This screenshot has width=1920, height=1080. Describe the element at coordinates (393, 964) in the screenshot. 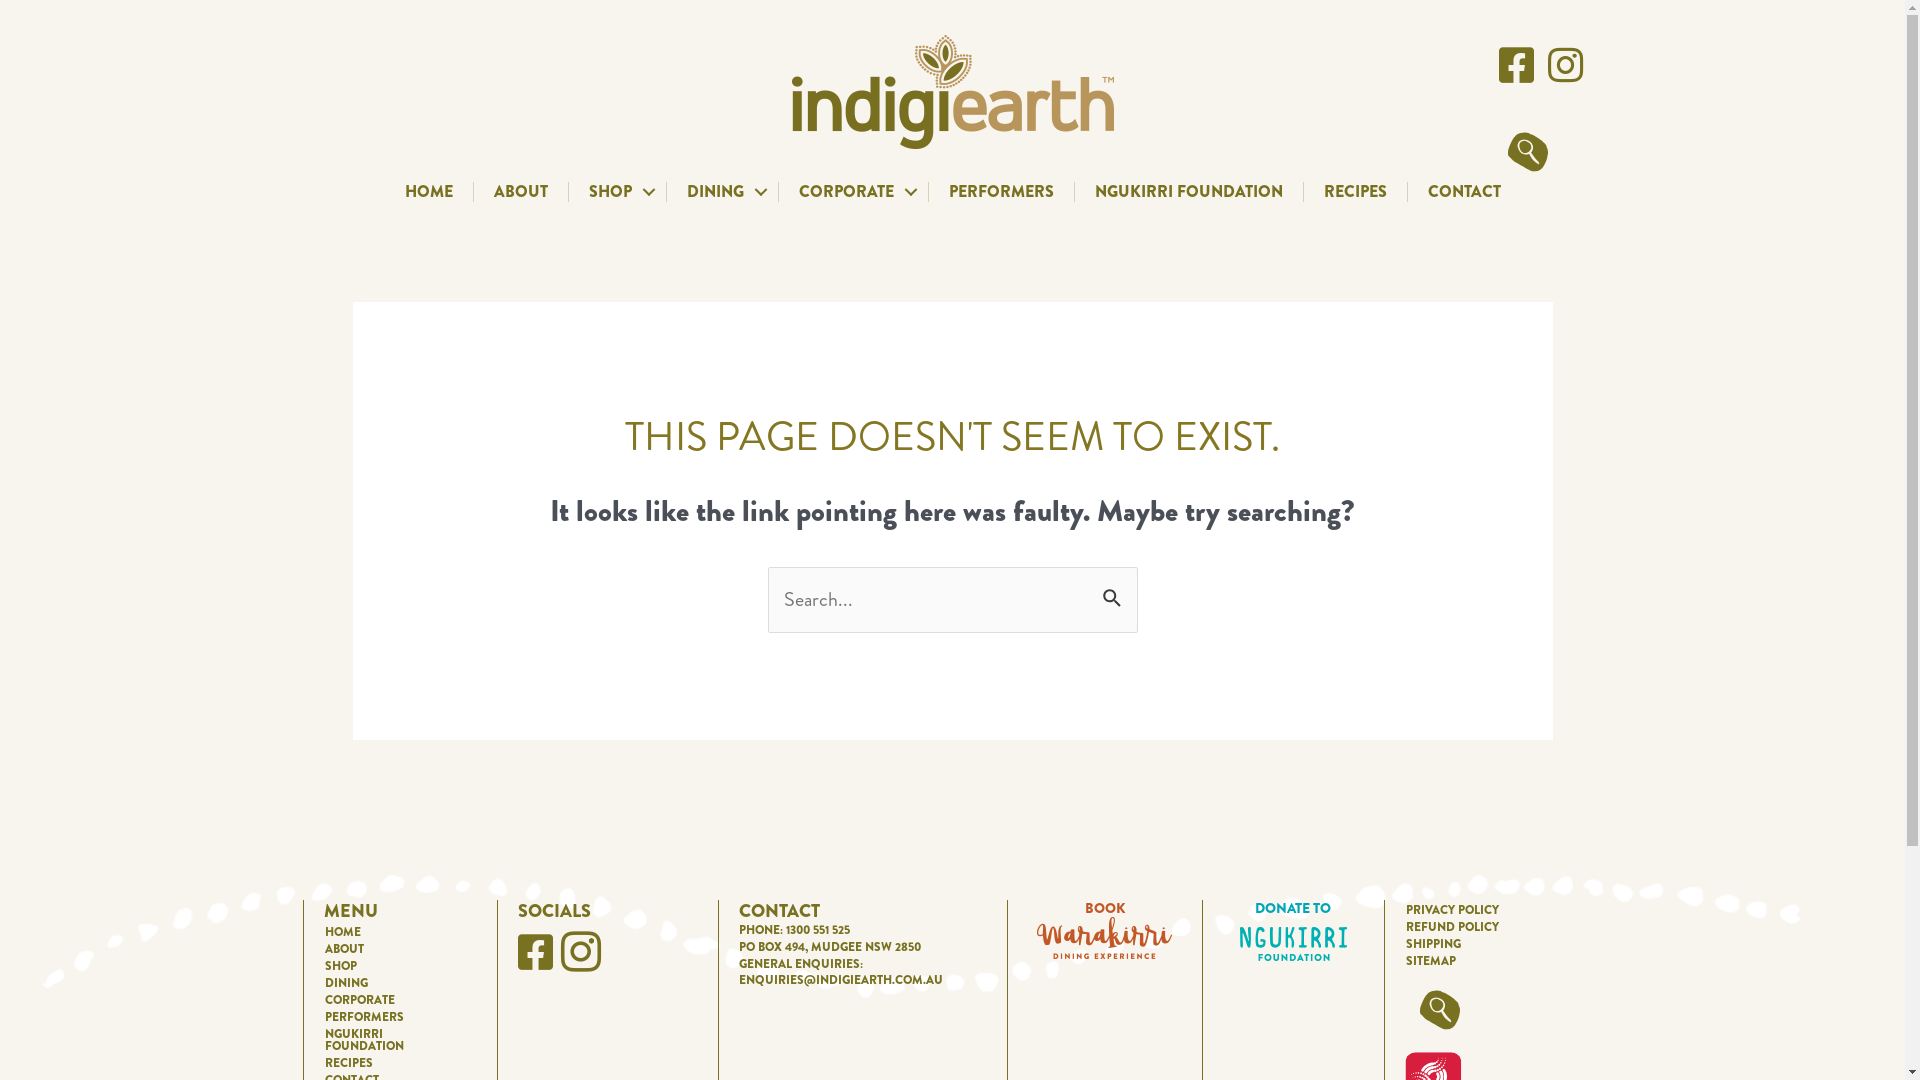

I see `SHOP` at that location.